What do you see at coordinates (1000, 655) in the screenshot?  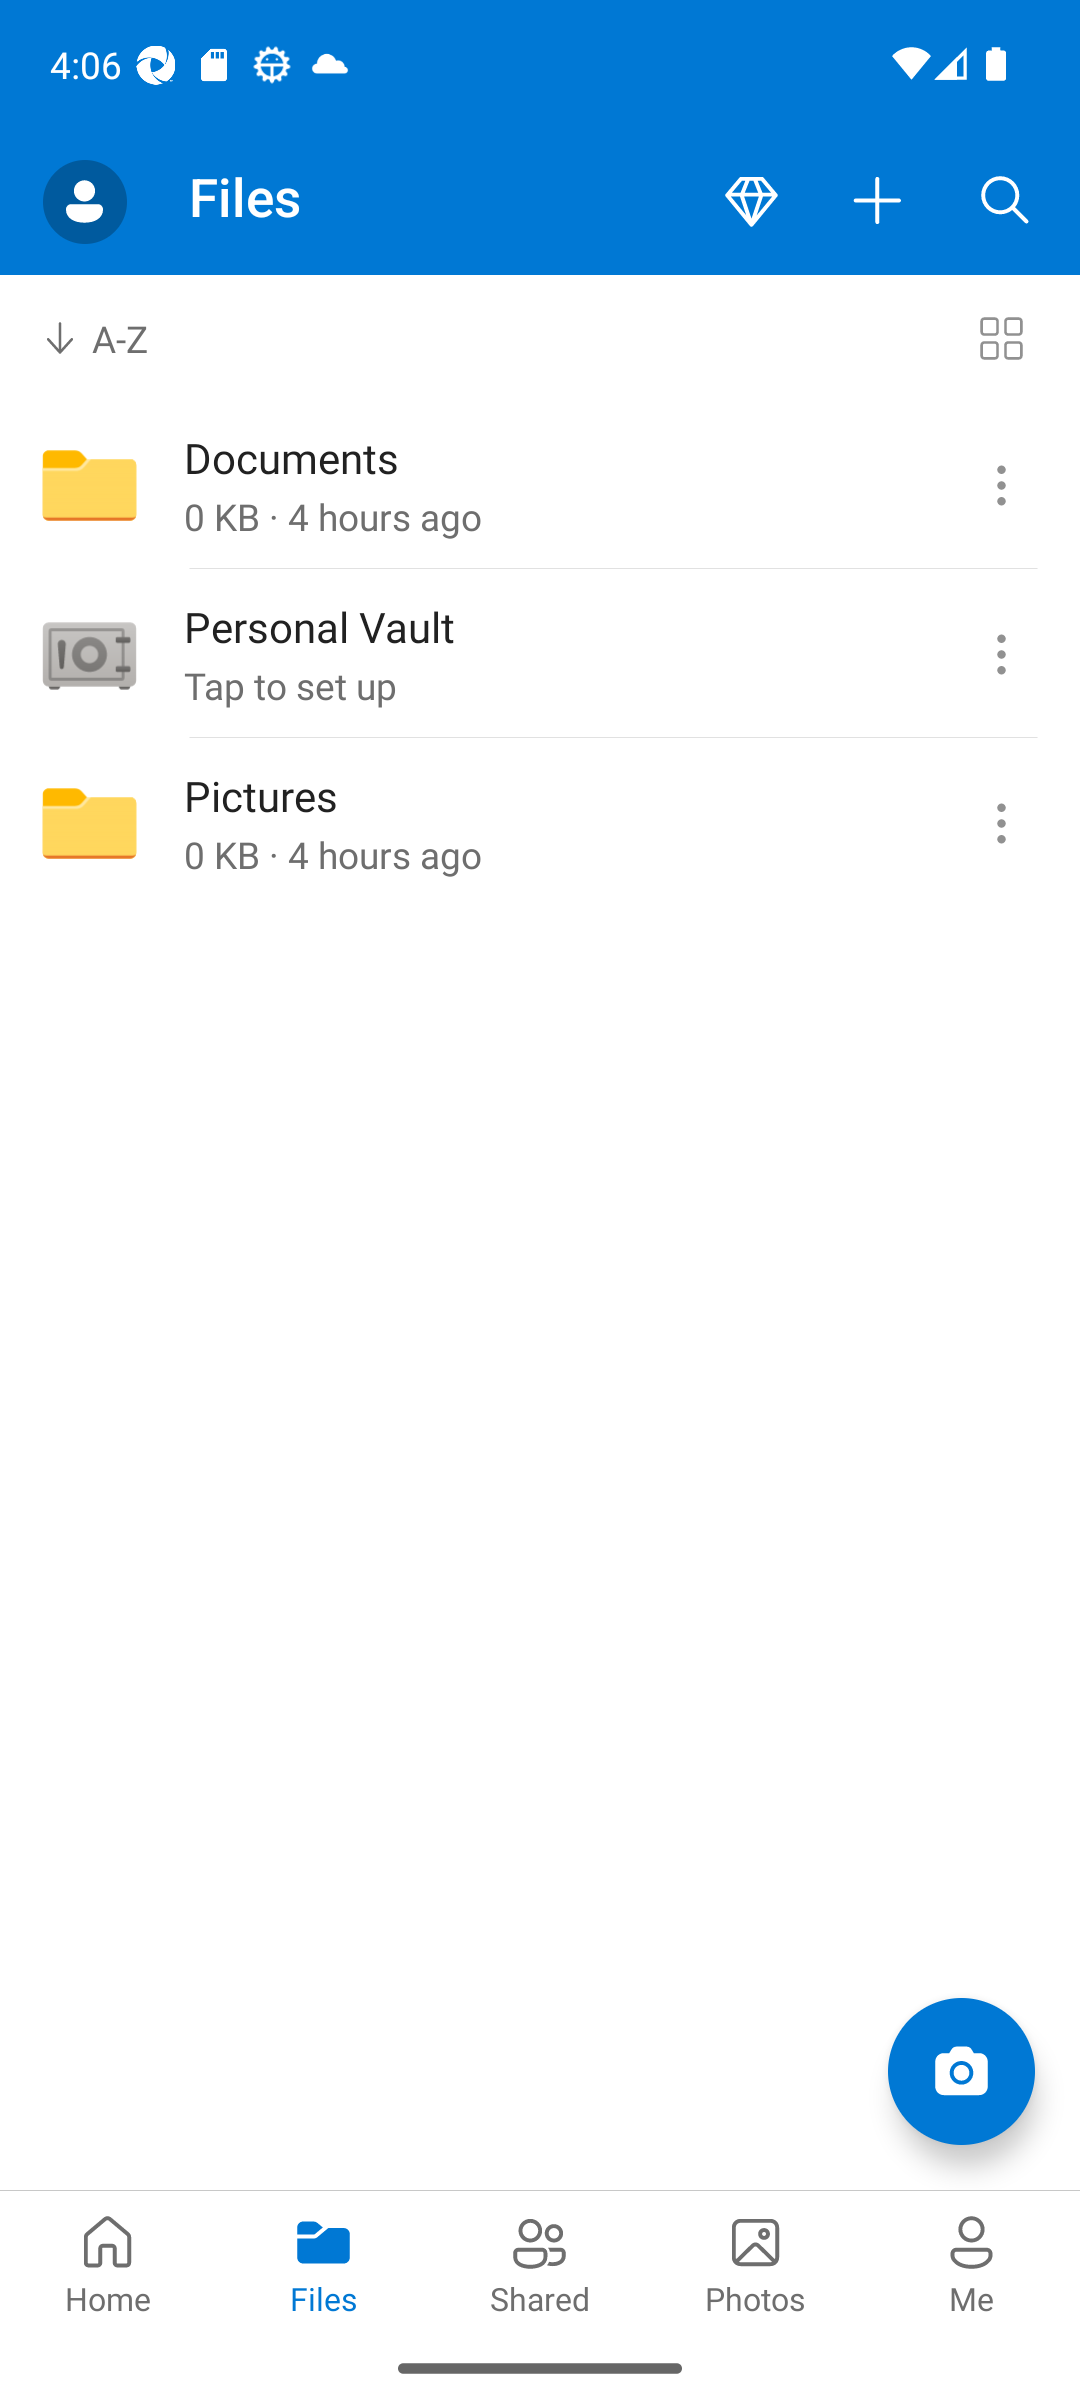 I see `Personal Vault commands` at bounding box center [1000, 655].